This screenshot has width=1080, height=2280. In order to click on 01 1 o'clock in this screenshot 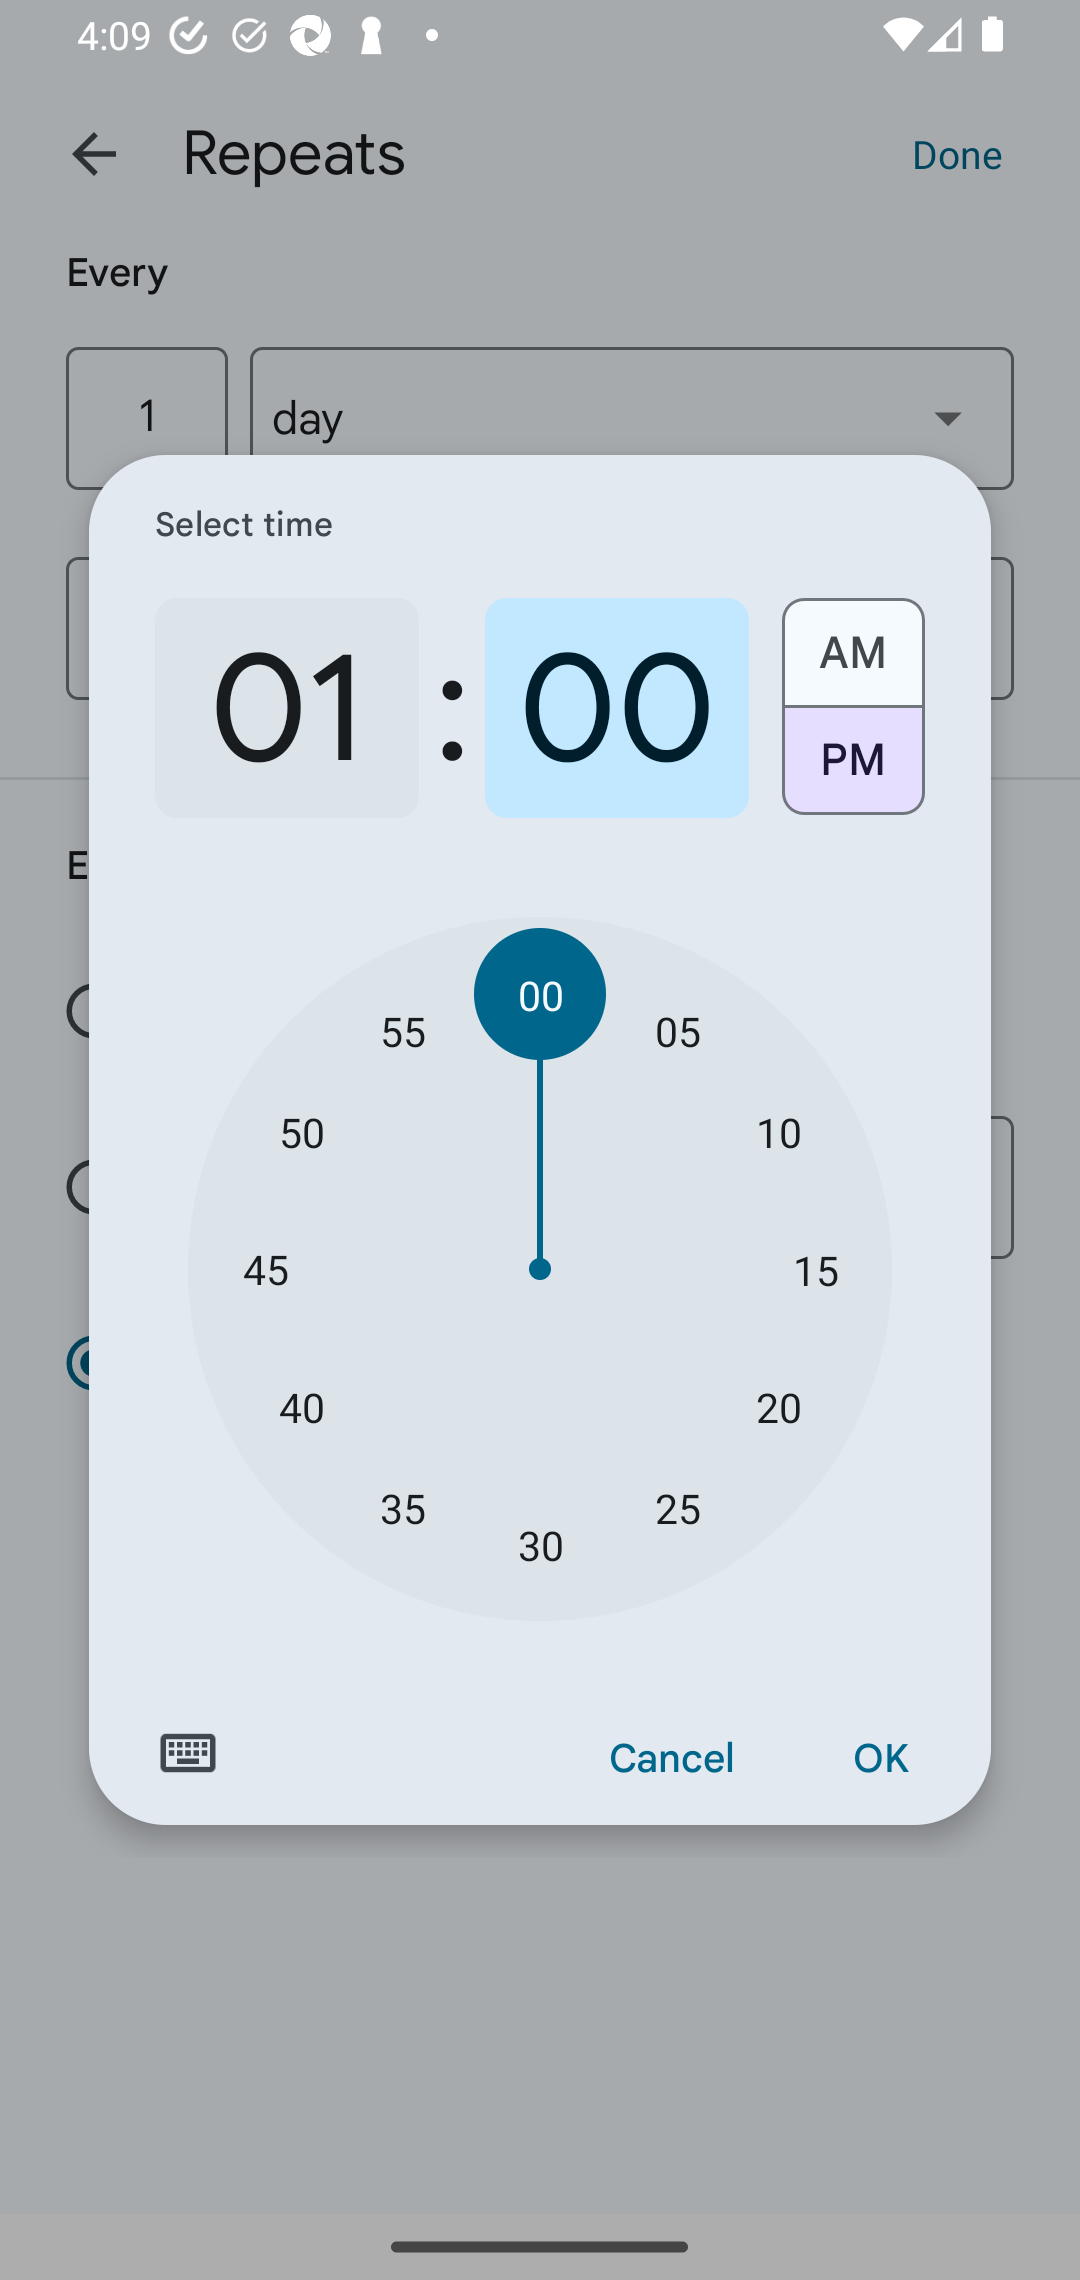, I will do `click(287, 708)`.